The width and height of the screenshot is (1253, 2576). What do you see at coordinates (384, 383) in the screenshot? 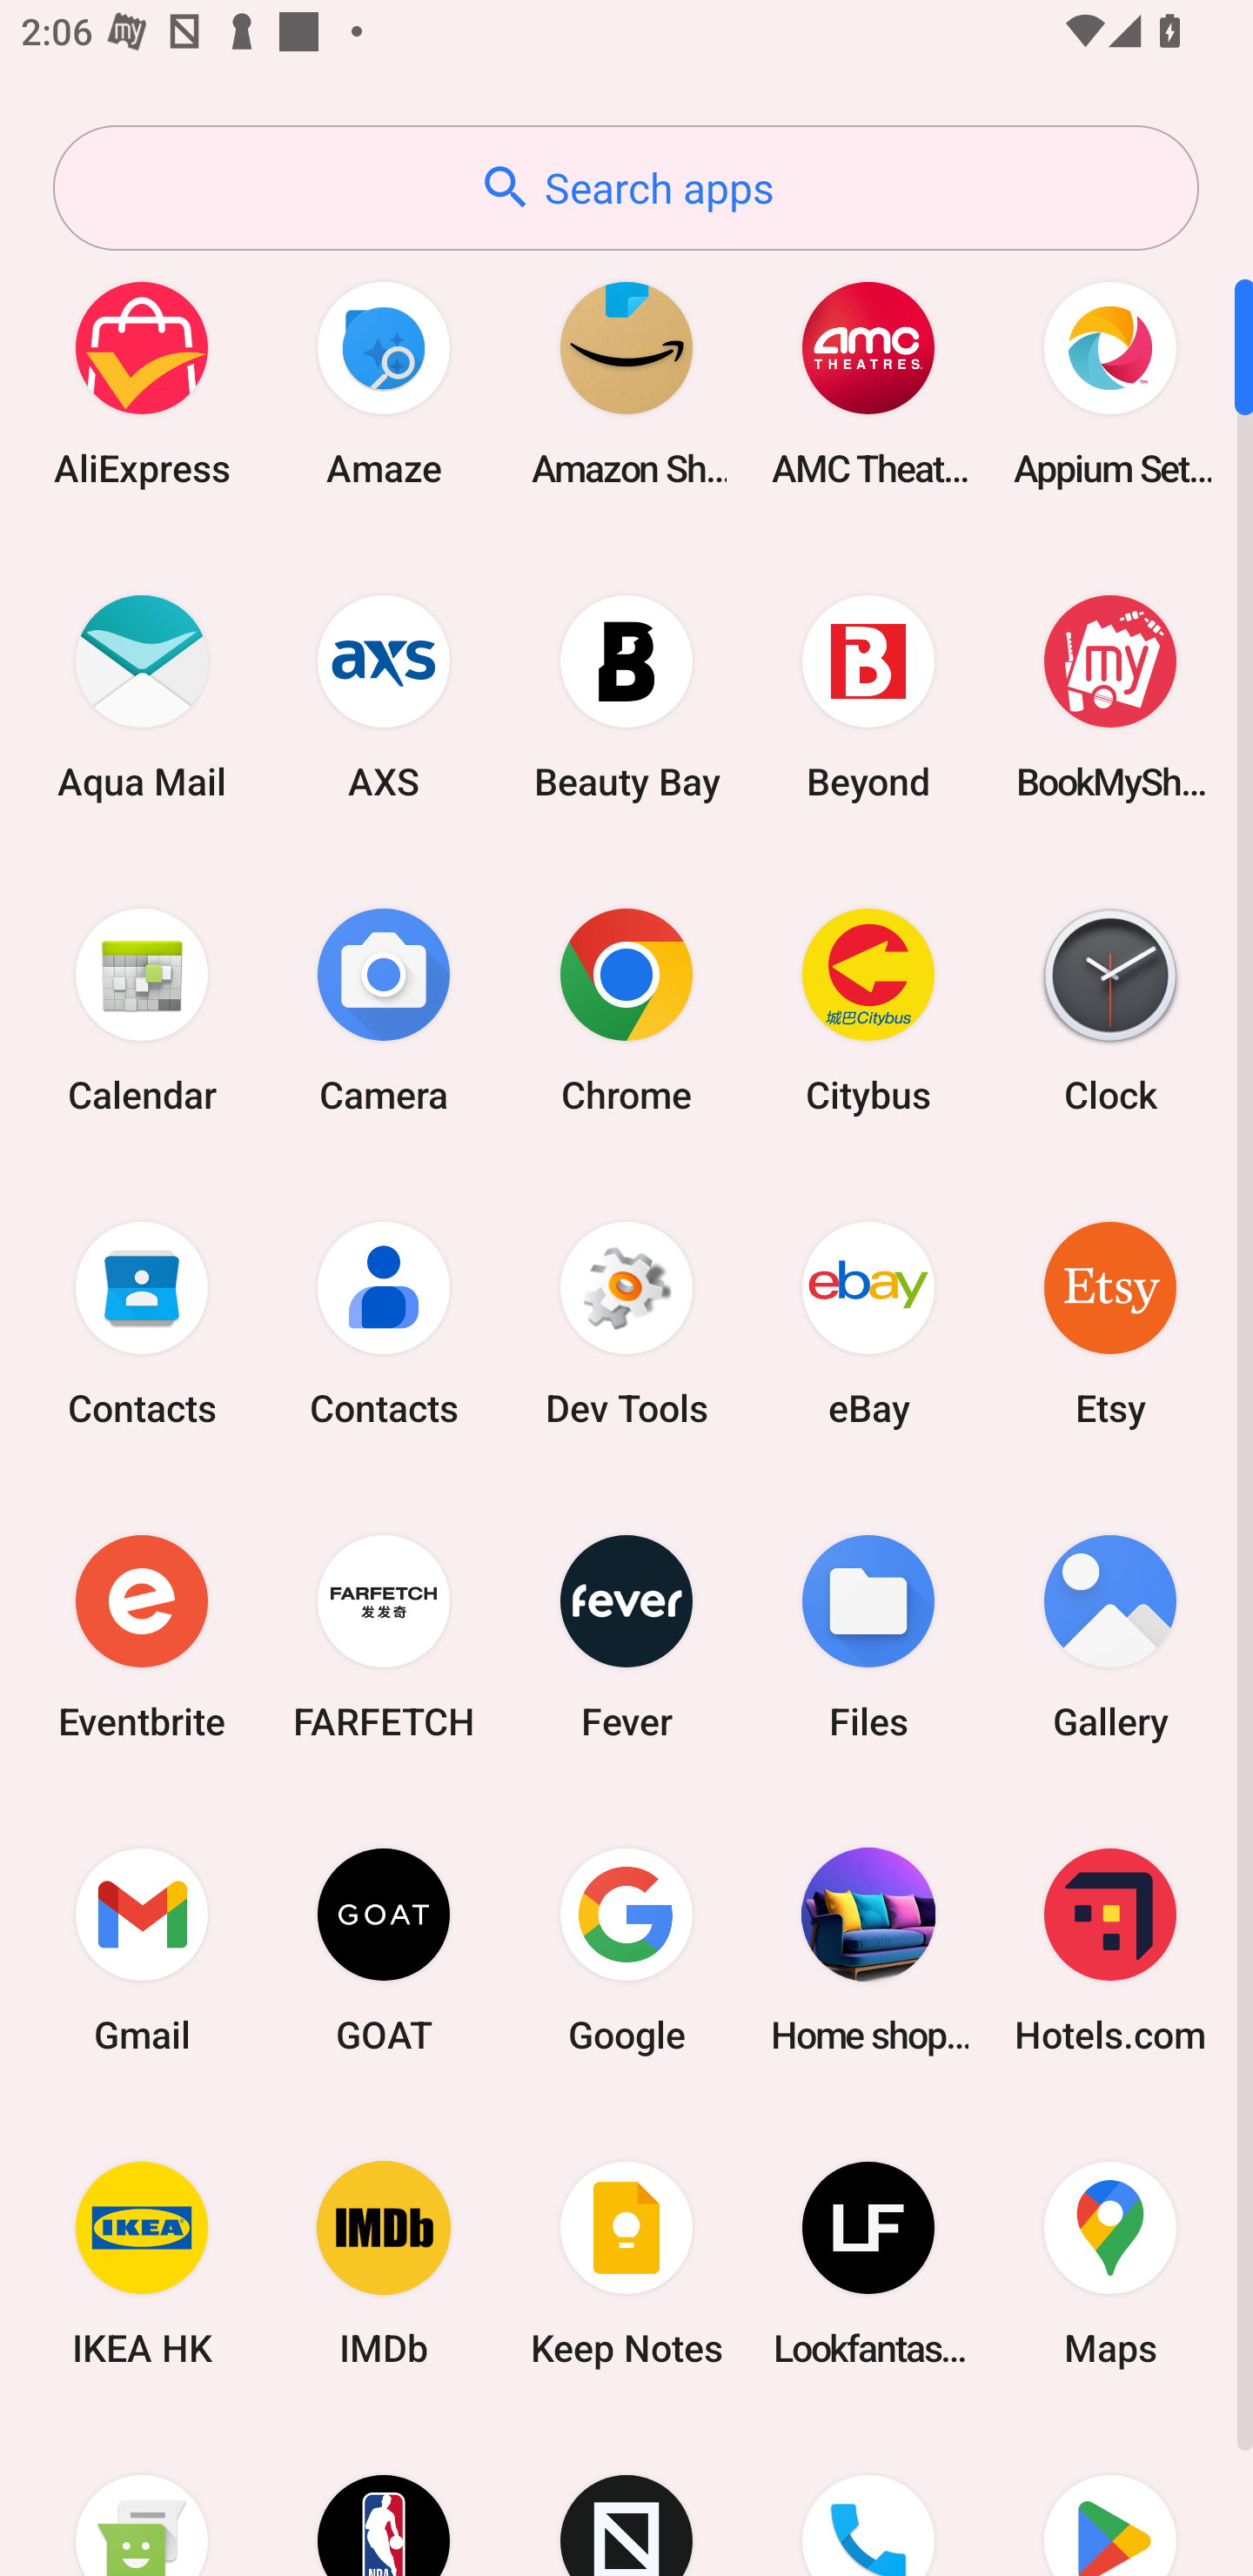
I see `Amaze` at bounding box center [384, 383].